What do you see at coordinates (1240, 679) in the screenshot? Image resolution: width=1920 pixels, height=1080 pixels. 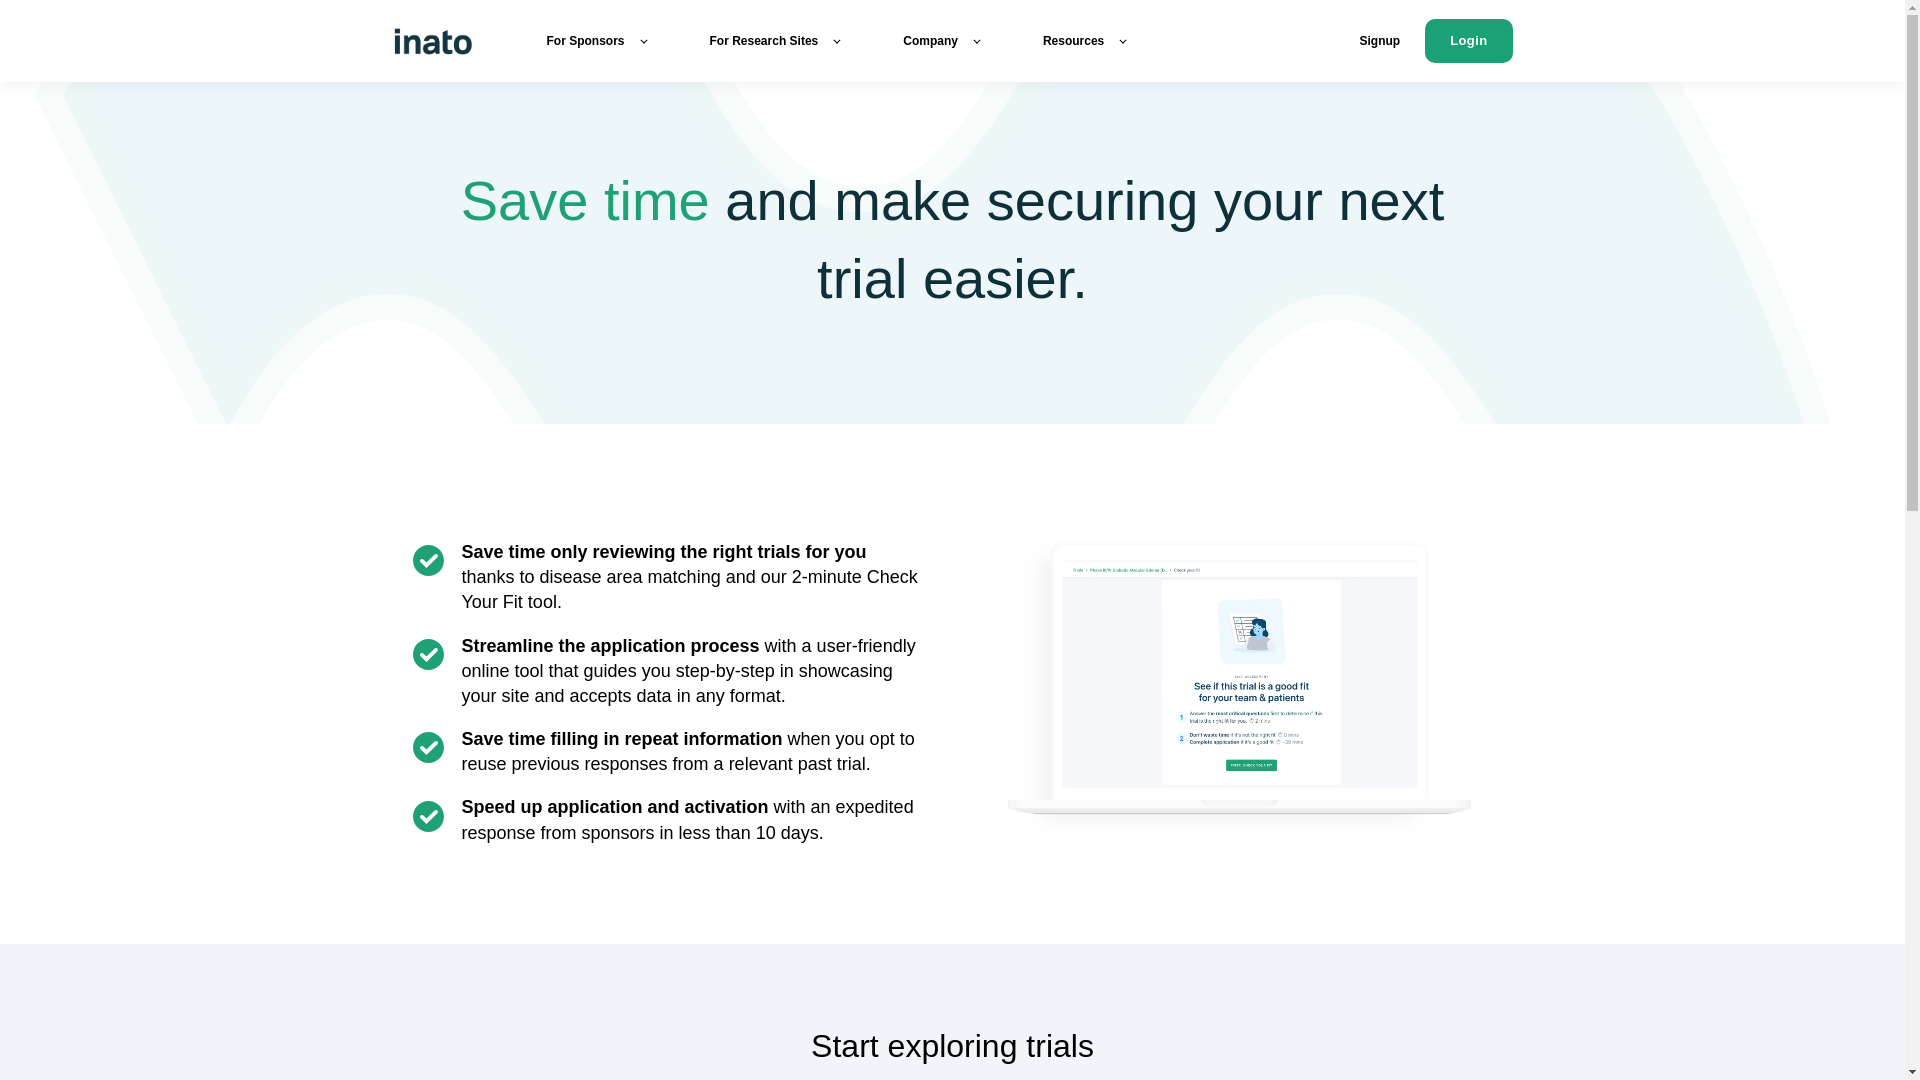 I see `Check Your Fit Laptop` at bounding box center [1240, 679].